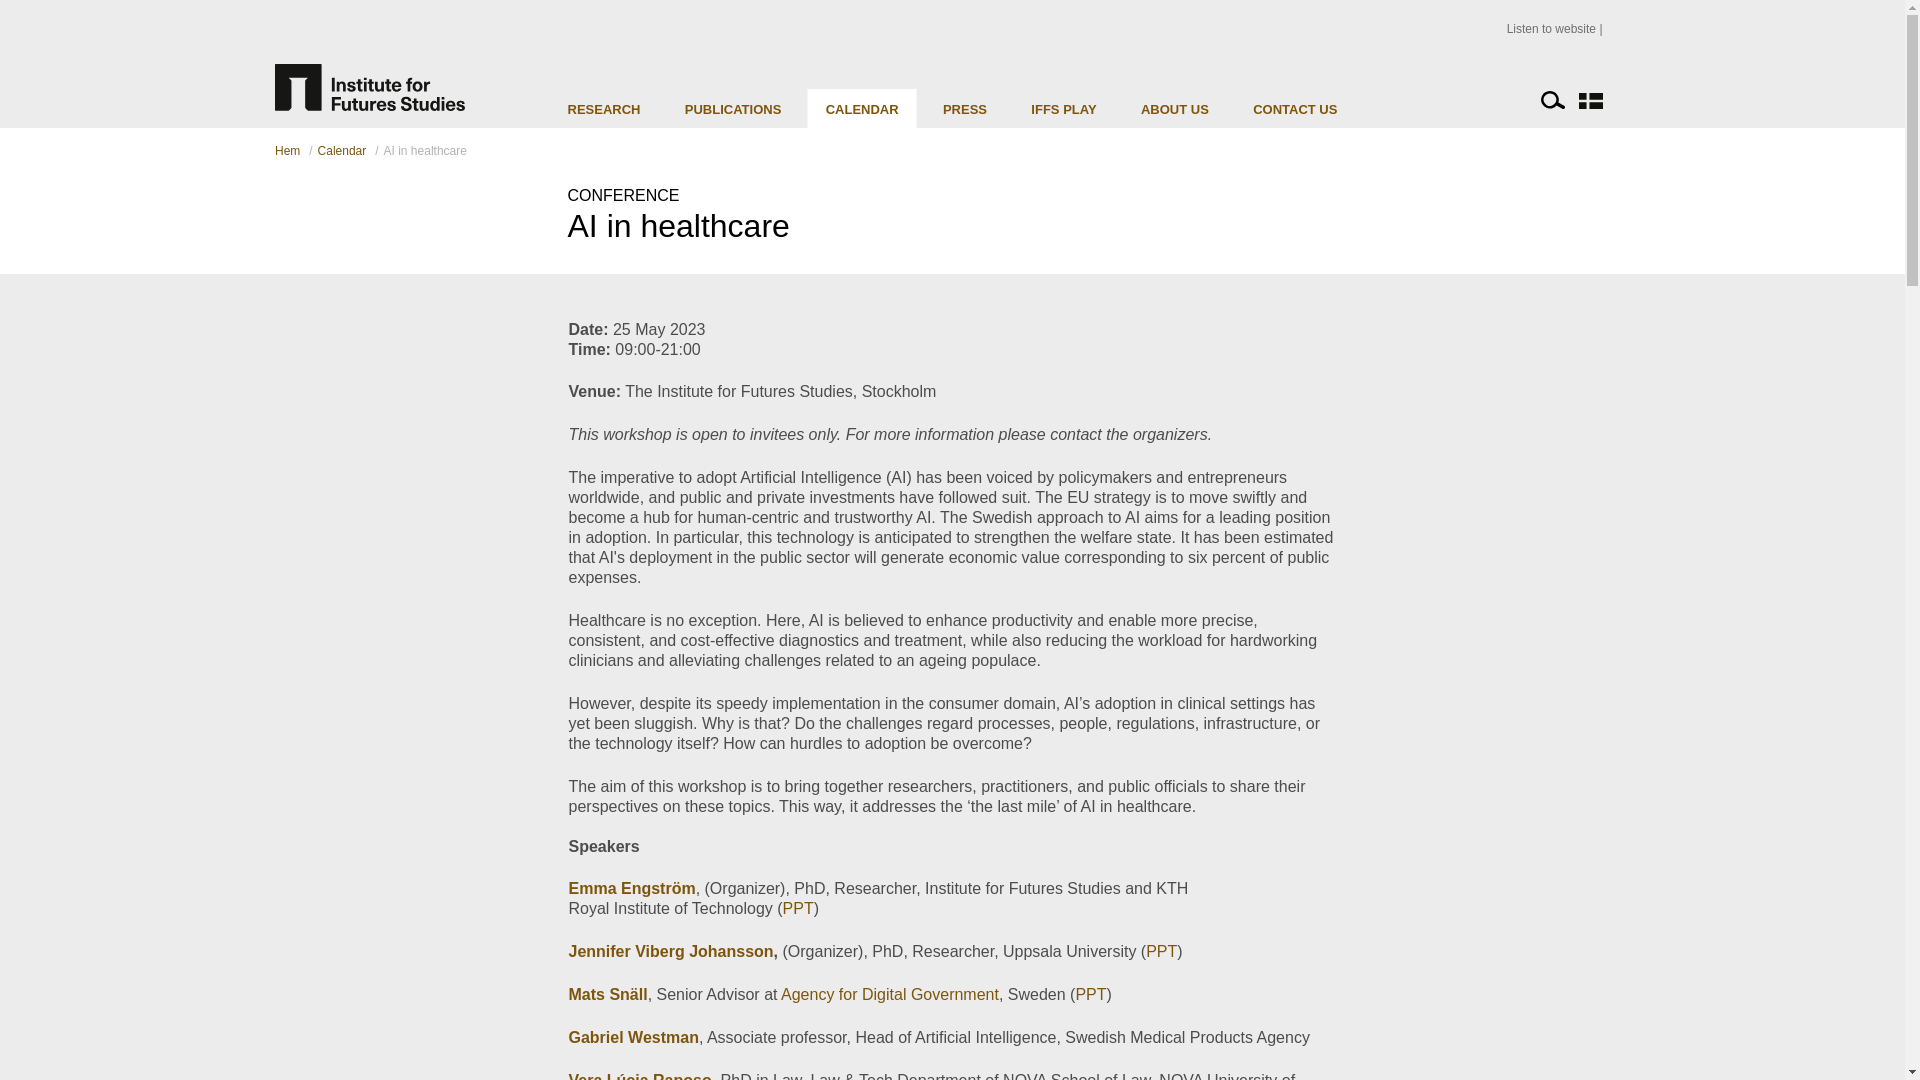 This screenshot has width=1920, height=1080. I want to click on CONTACT US, so click(1294, 108).